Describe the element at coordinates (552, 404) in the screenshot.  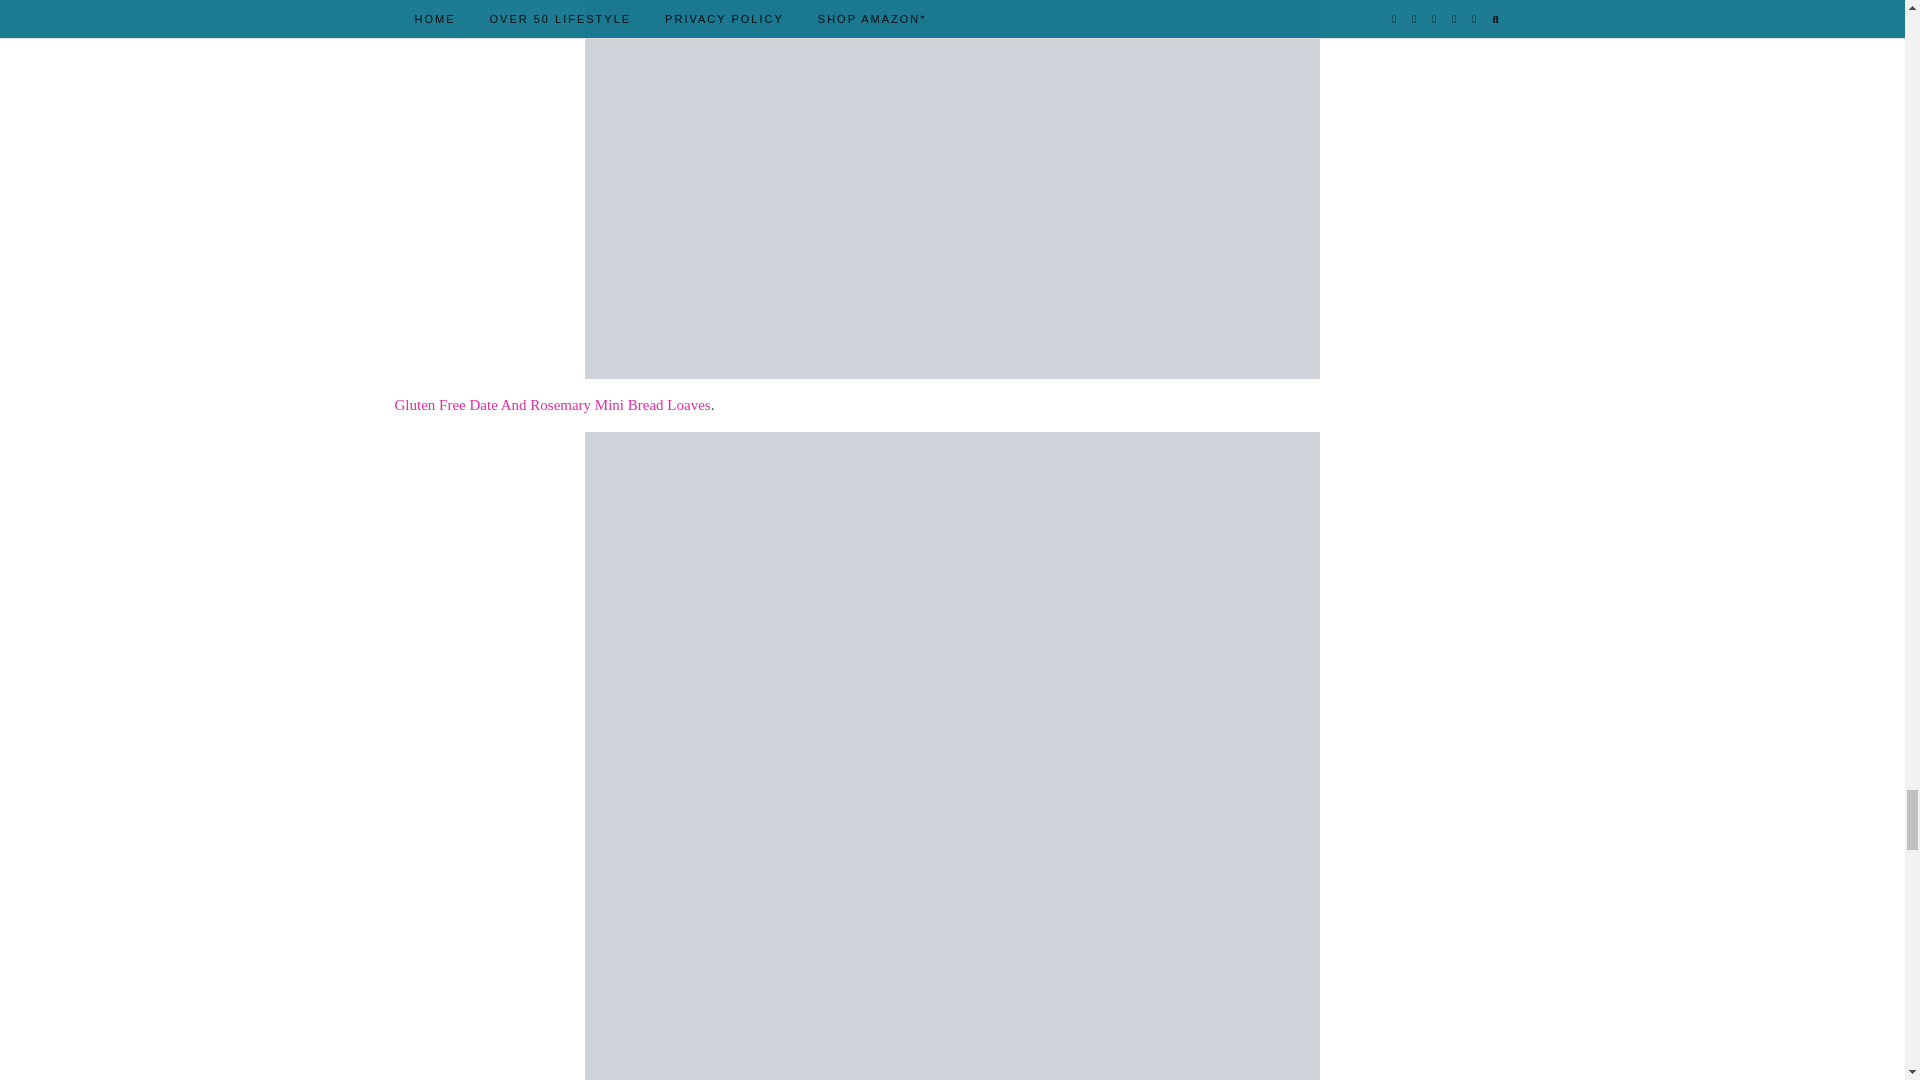
I see `Gluten Free Date And Rosemary Mini Bread Loaves` at that location.